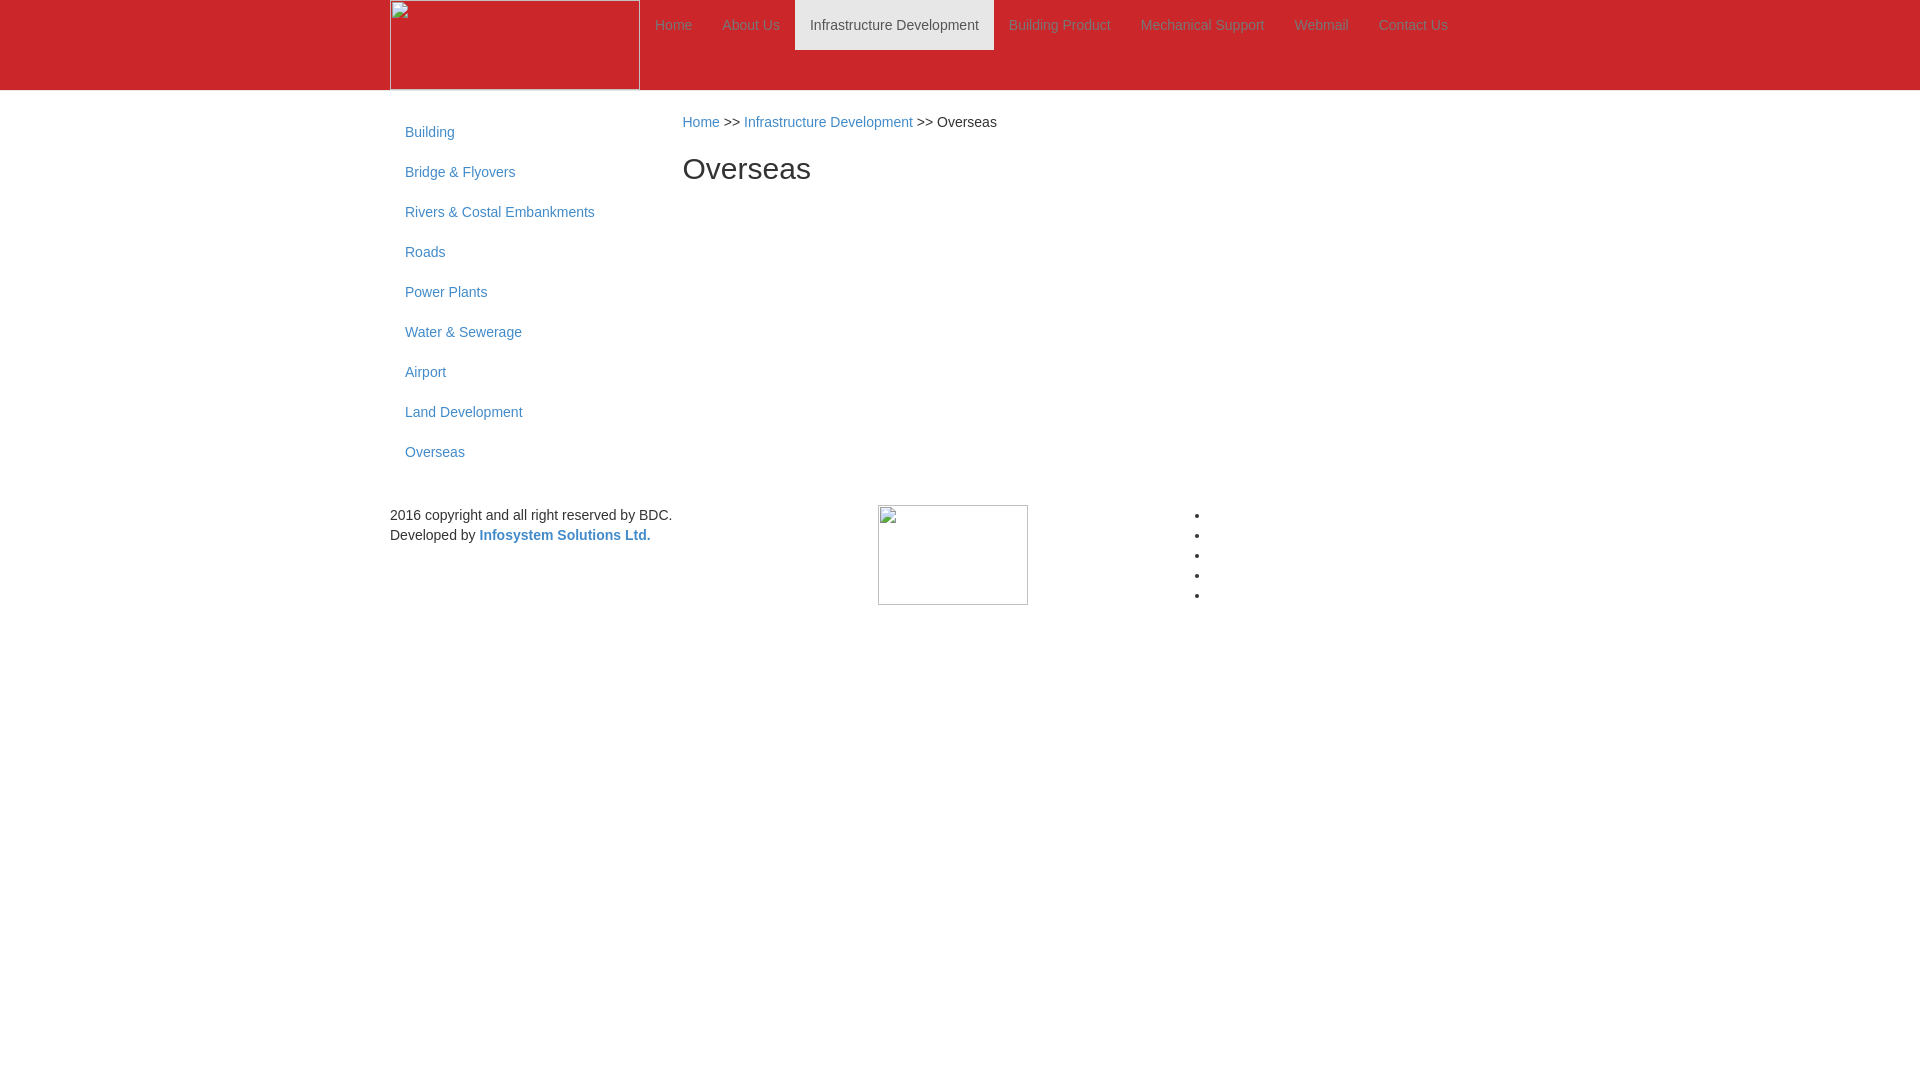 The width and height of the screenshot is (1920, 1080). Describe the element at coordinates (1322, 25) in the screenshot. I see `Webmail` at that location.